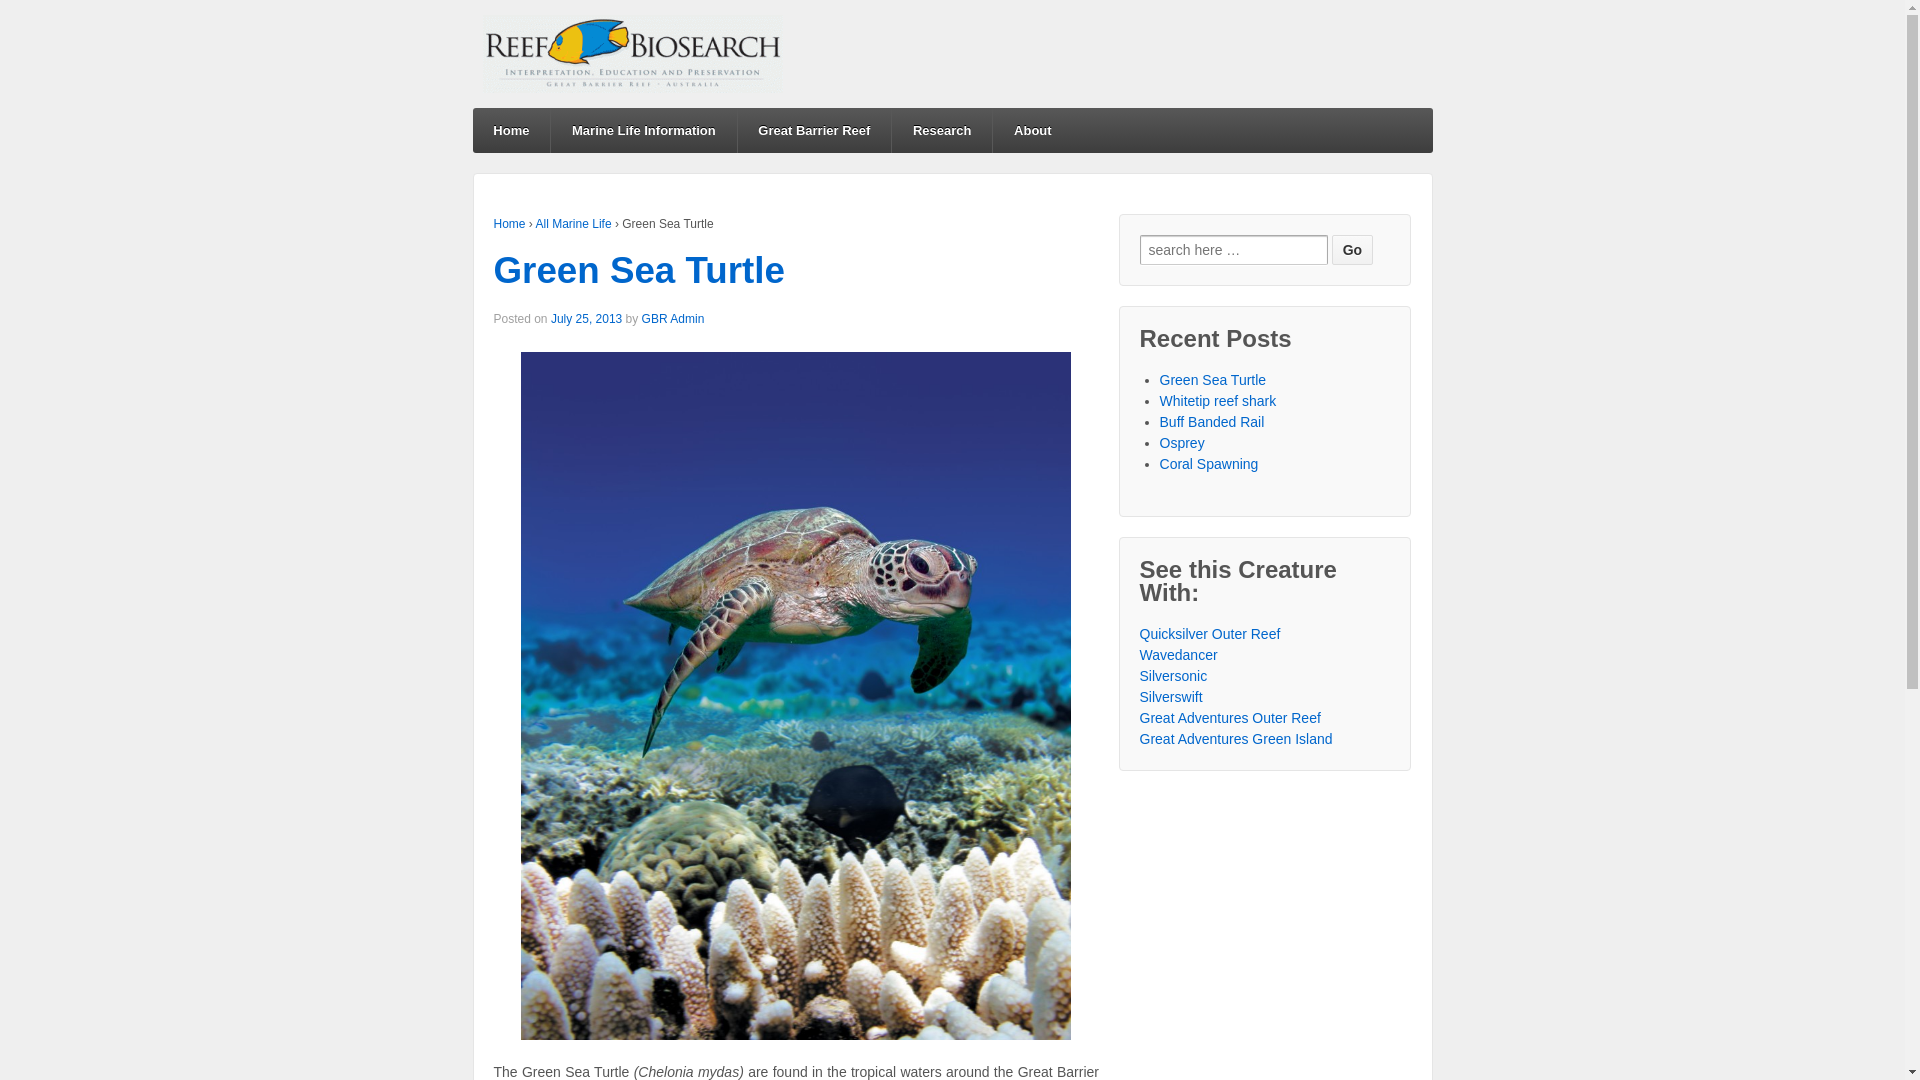  I want to click on Marine Life Information, so click(643, 130).